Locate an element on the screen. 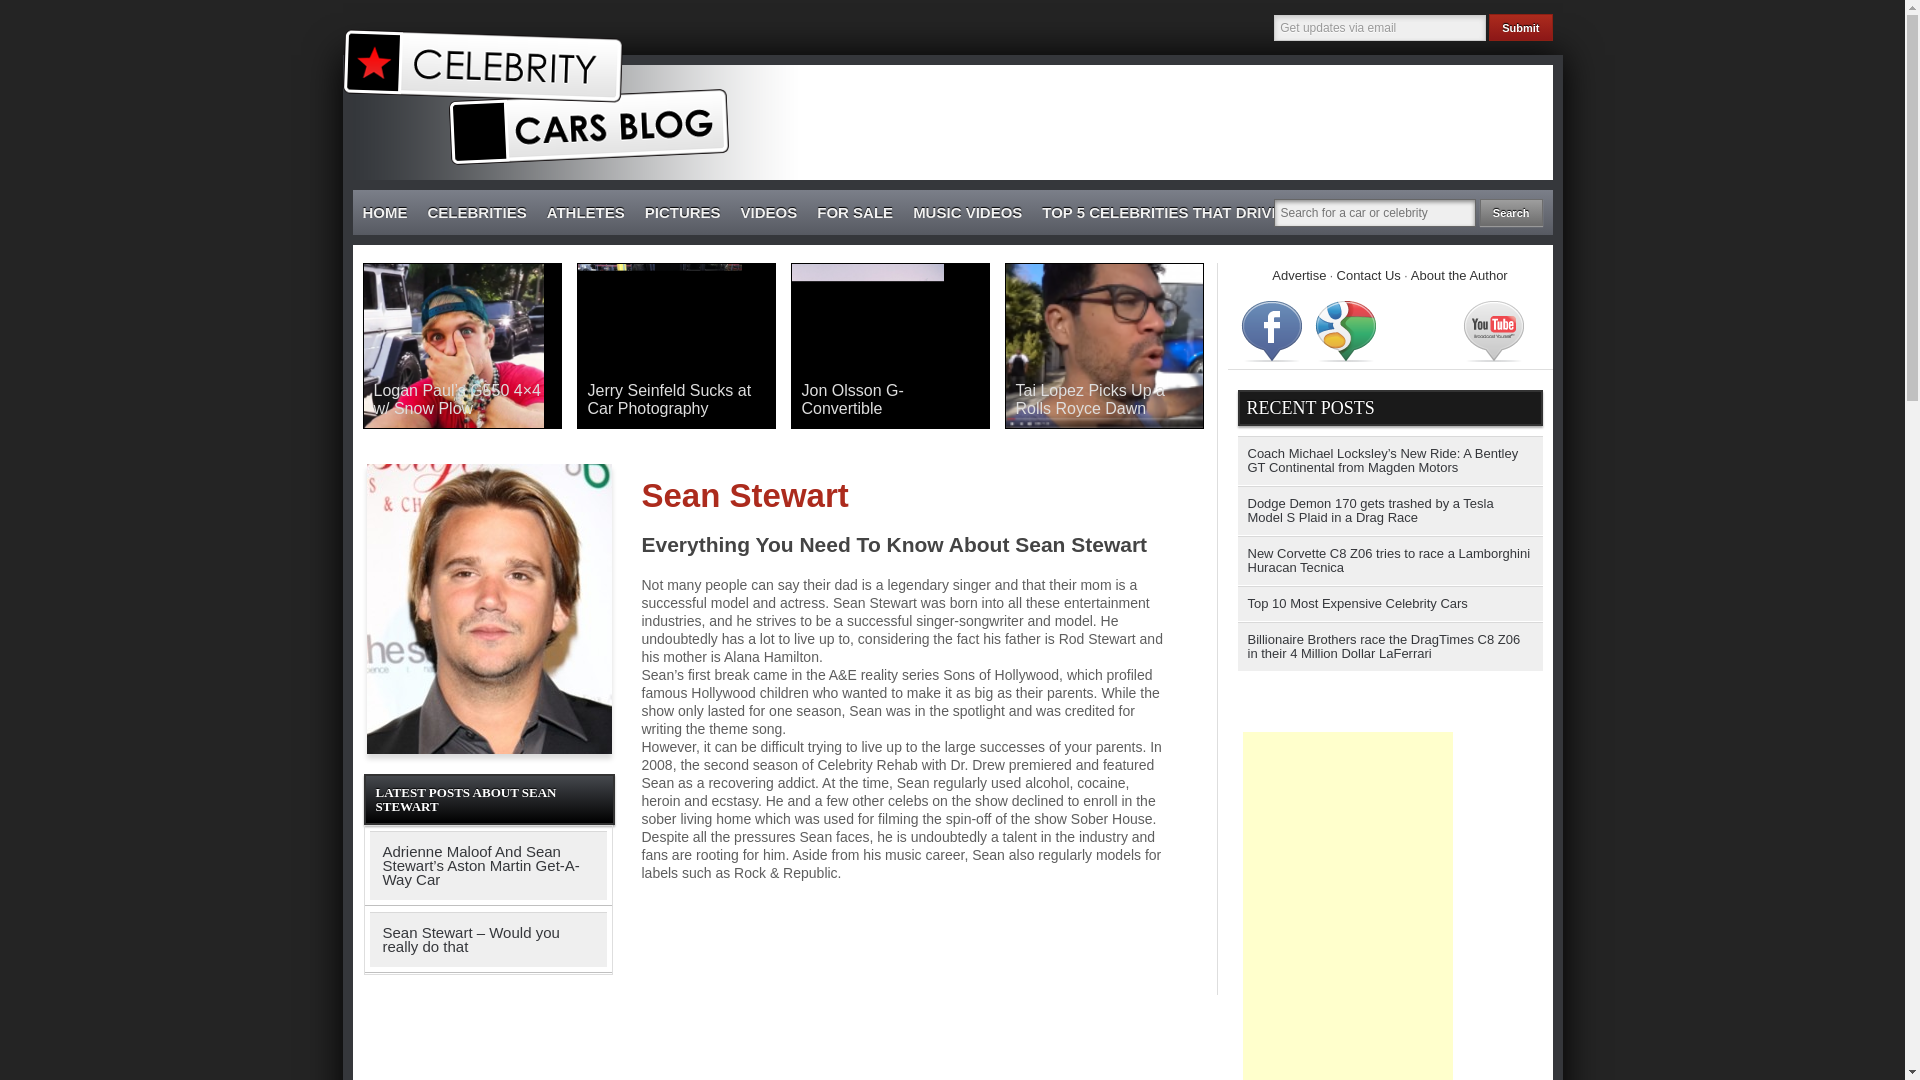  Twitter is located at coordinates (1420, 330).